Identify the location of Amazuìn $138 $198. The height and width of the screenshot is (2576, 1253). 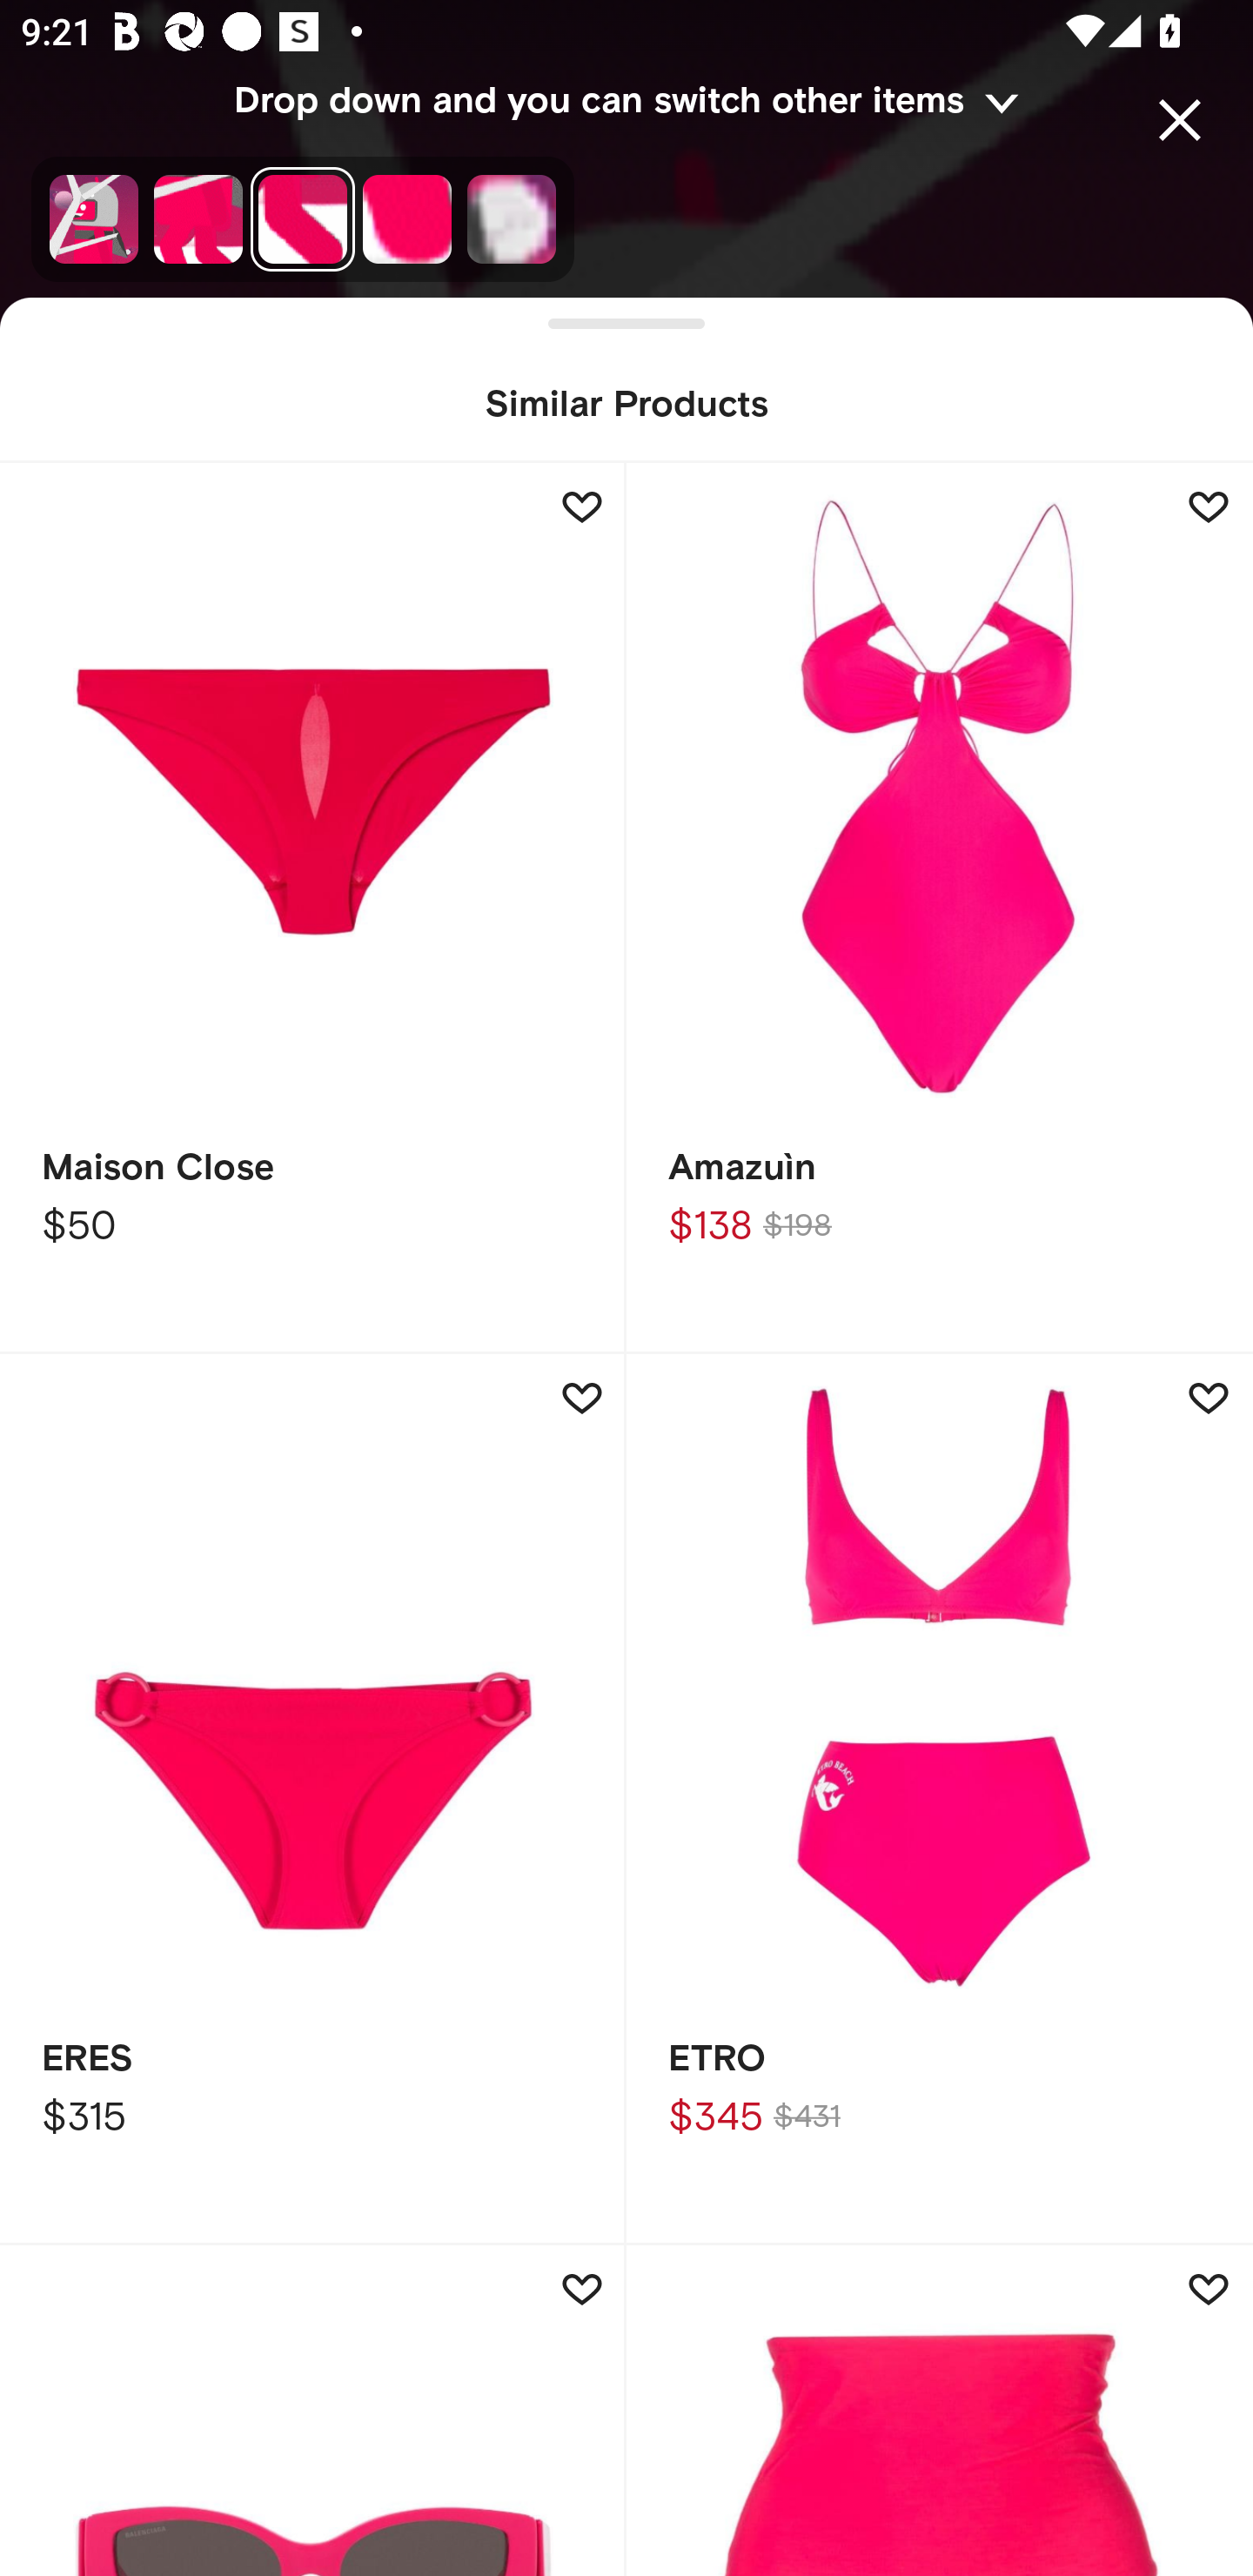
(940, 909).